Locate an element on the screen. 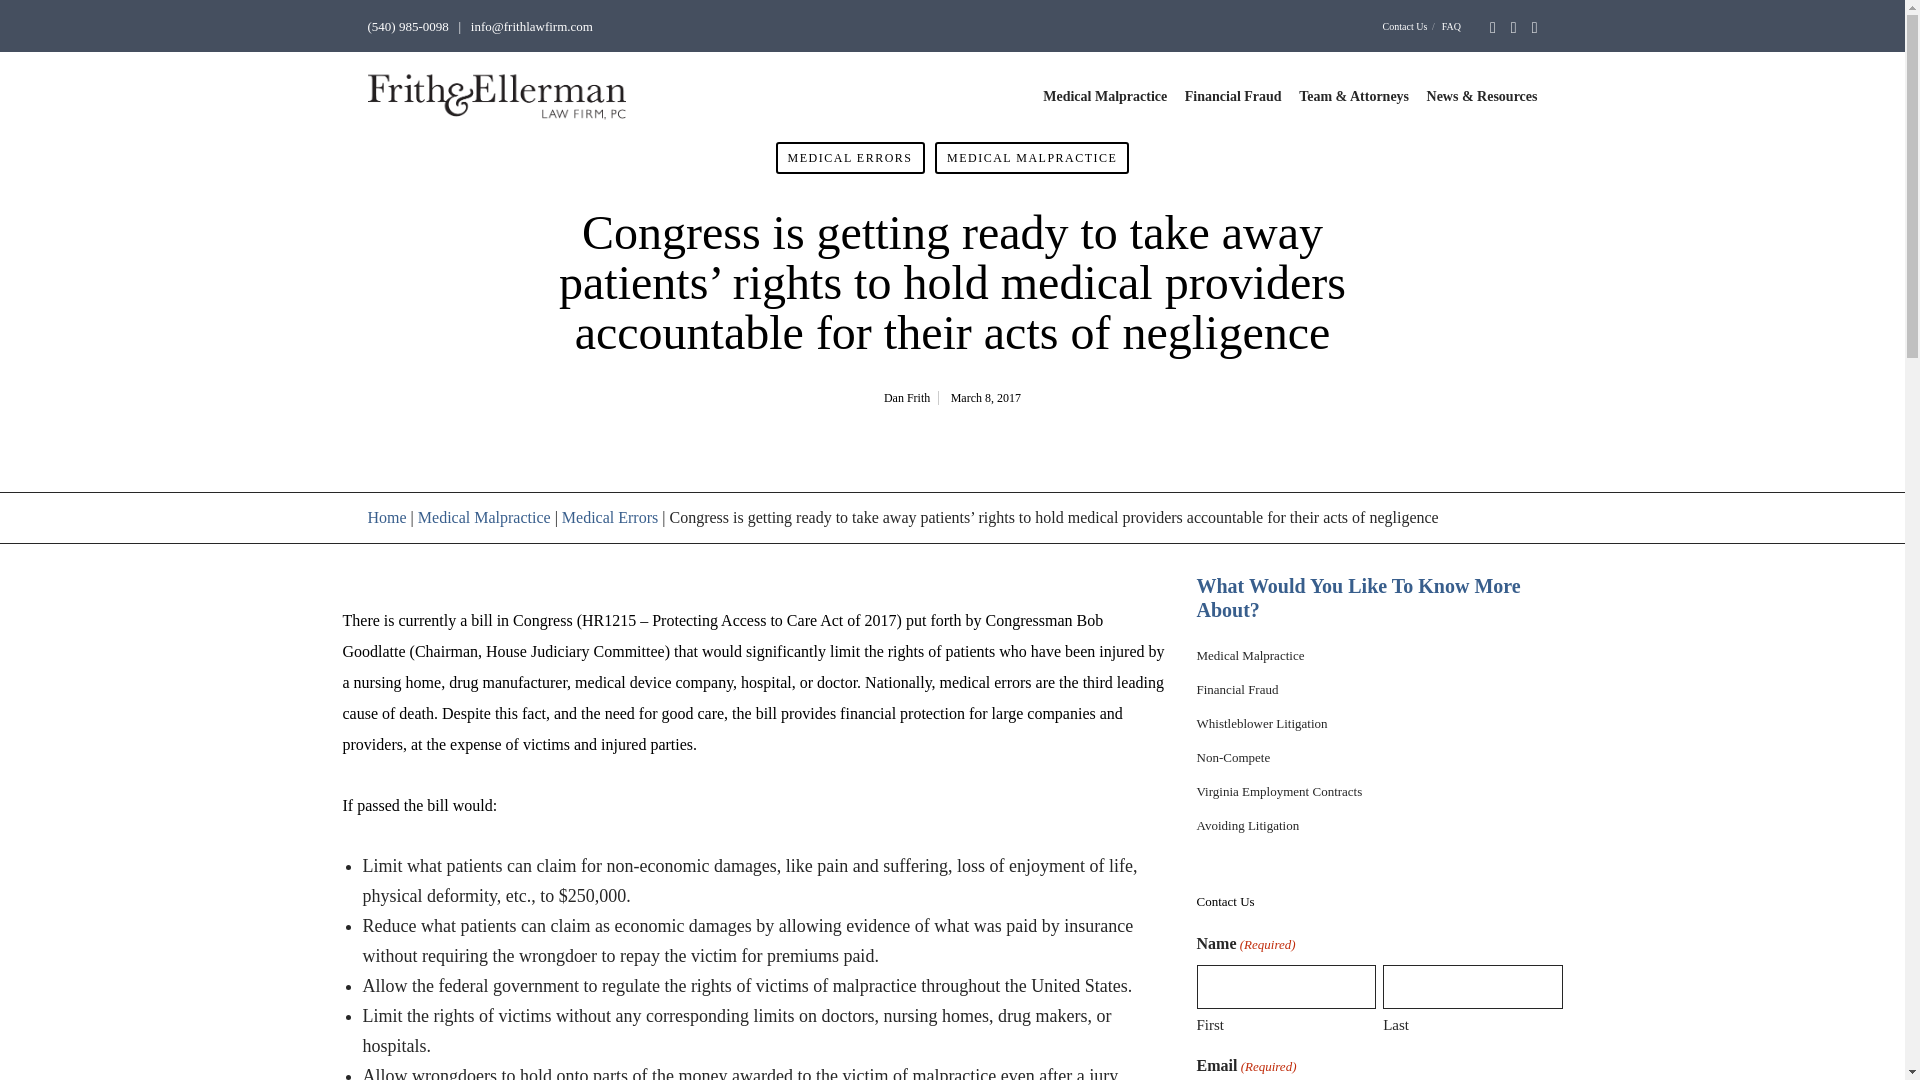 The width and height of the screenshot is (1920, 1080). Medical Malpractice is located at coordinates (1250, 656).